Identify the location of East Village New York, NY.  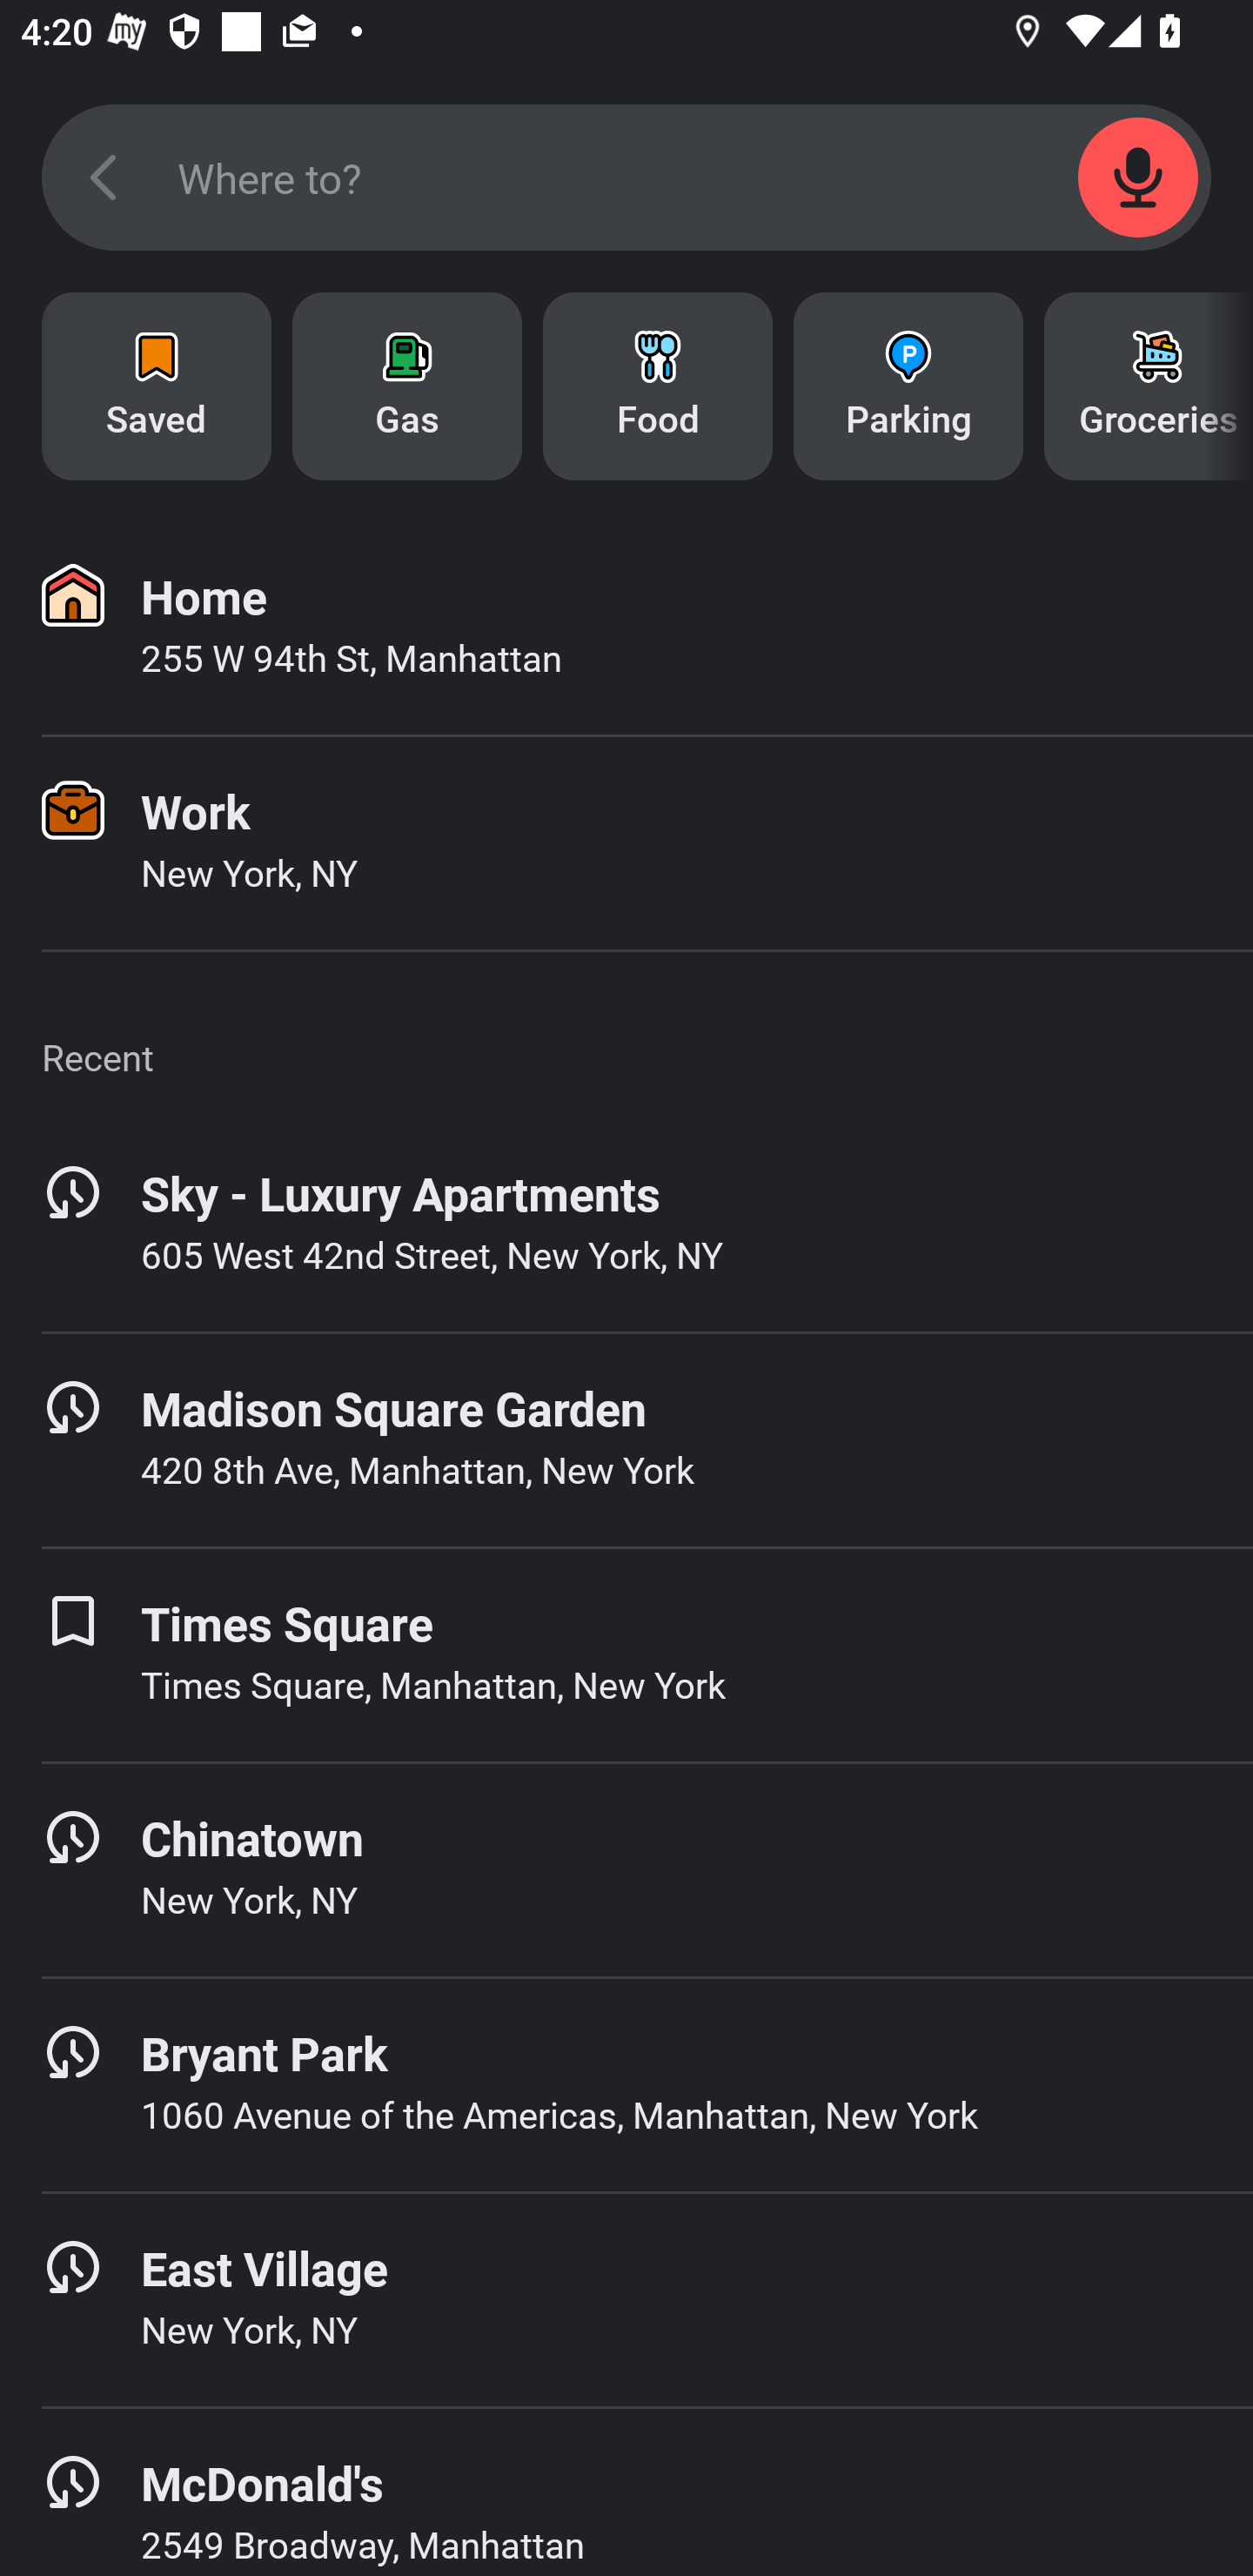
(626, 2299).